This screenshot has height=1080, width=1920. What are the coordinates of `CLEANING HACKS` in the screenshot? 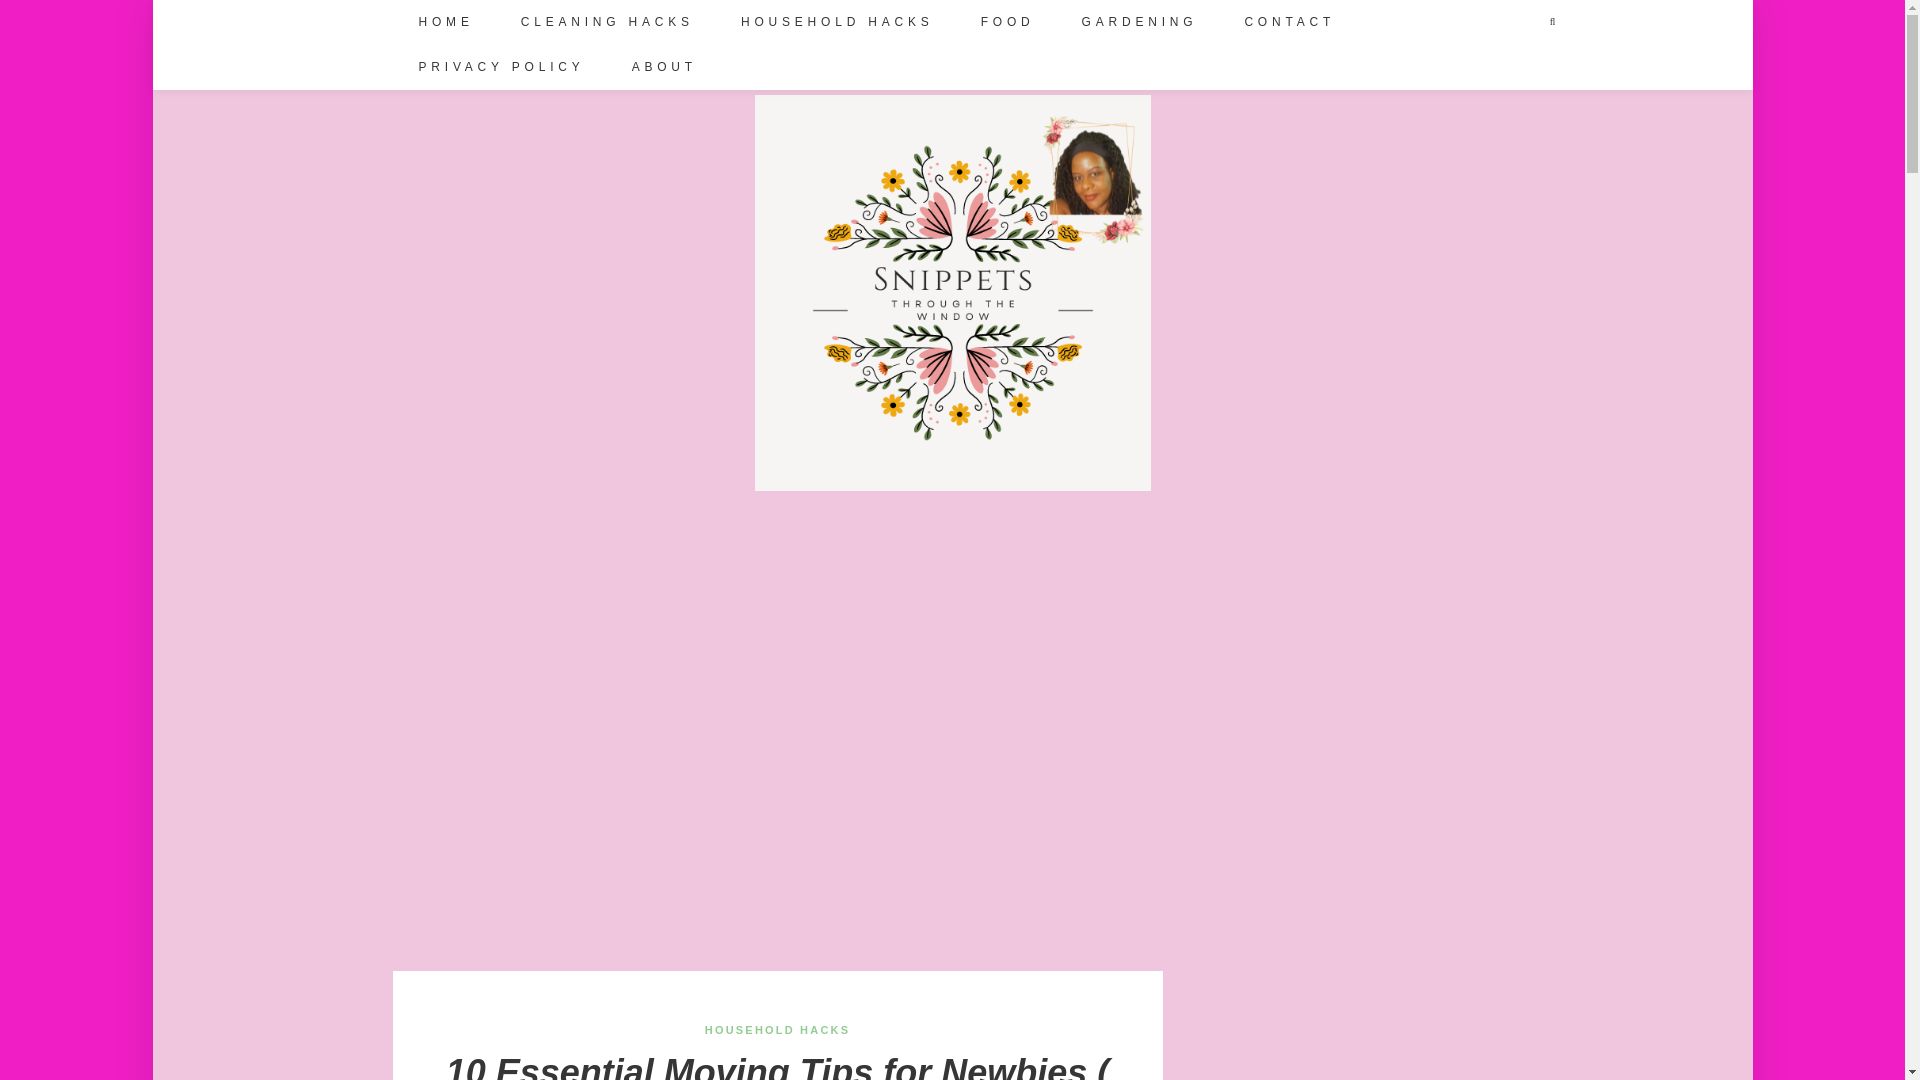 It's located at (604, 22).